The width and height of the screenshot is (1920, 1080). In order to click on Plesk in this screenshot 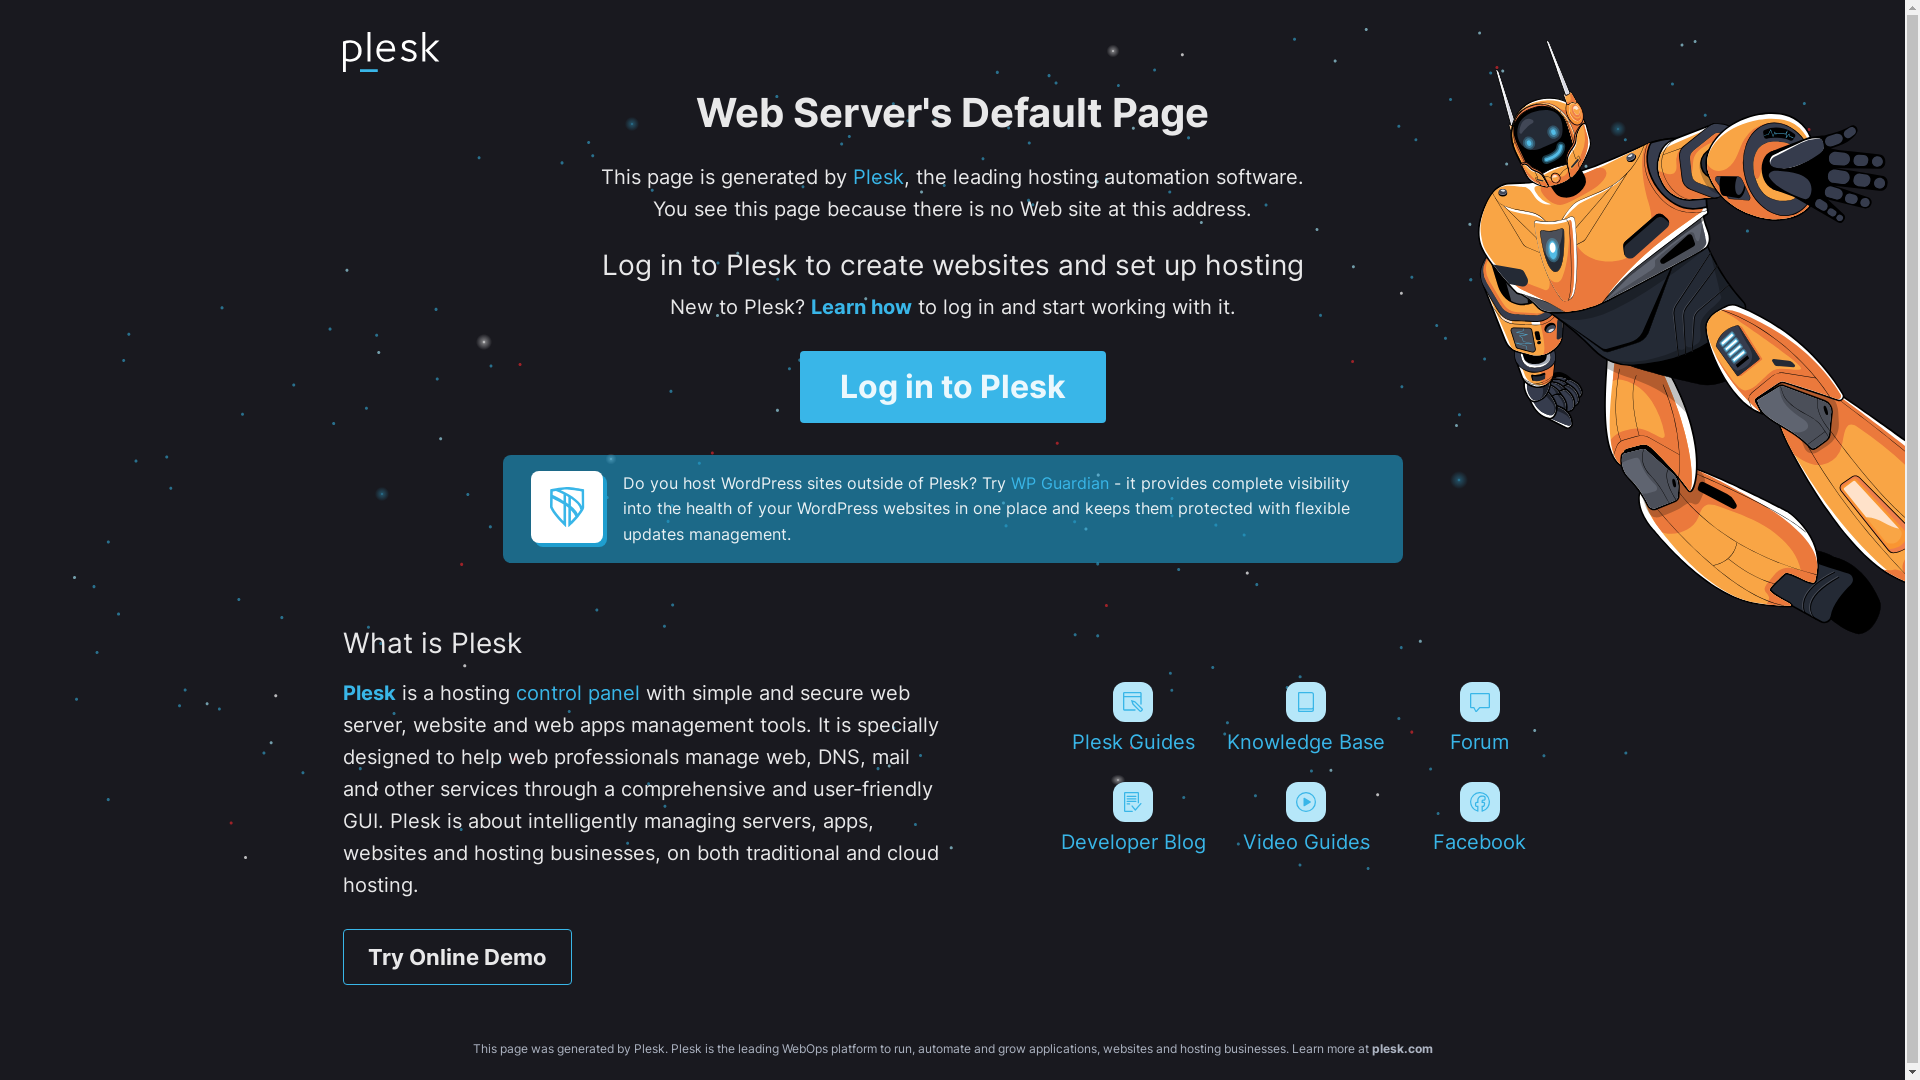, I will do `click(368, 693)`.